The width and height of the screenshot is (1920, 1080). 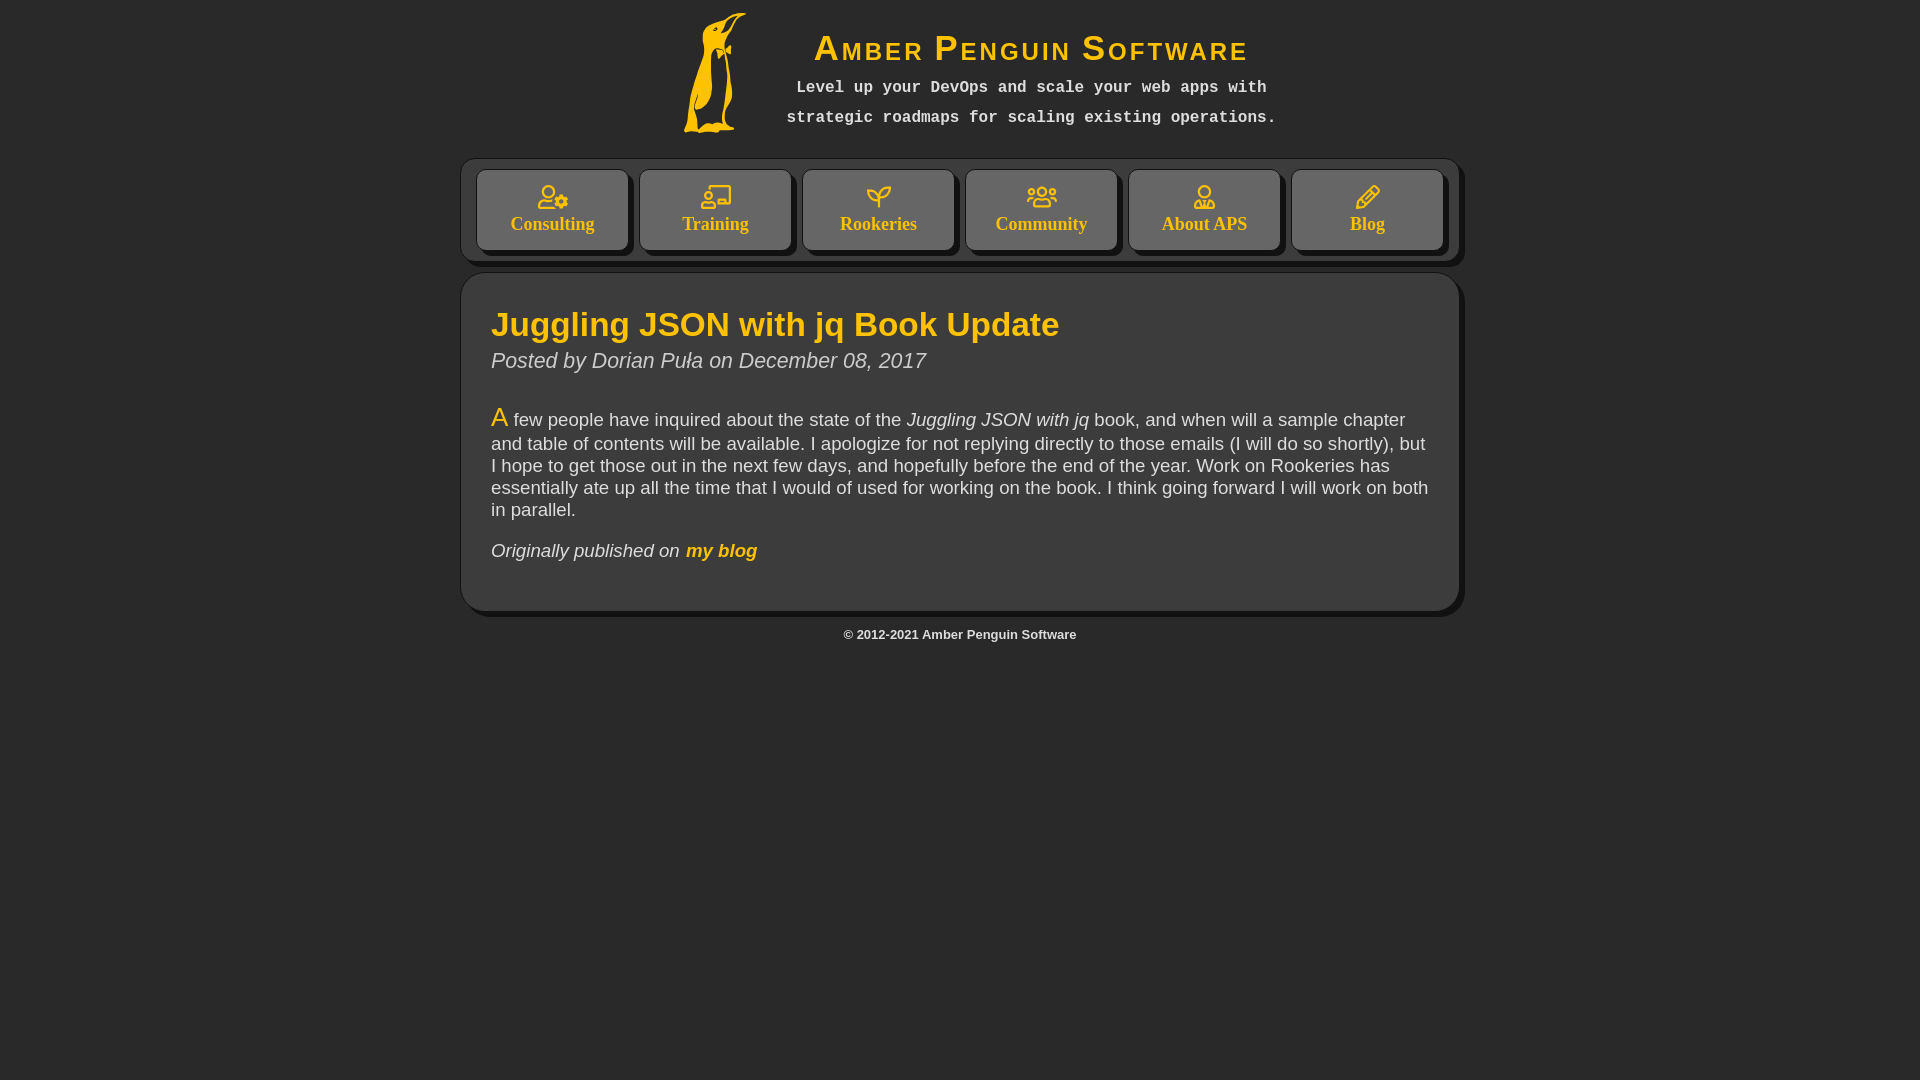 I want to click on Rookeries, so click(x=878, y=209).